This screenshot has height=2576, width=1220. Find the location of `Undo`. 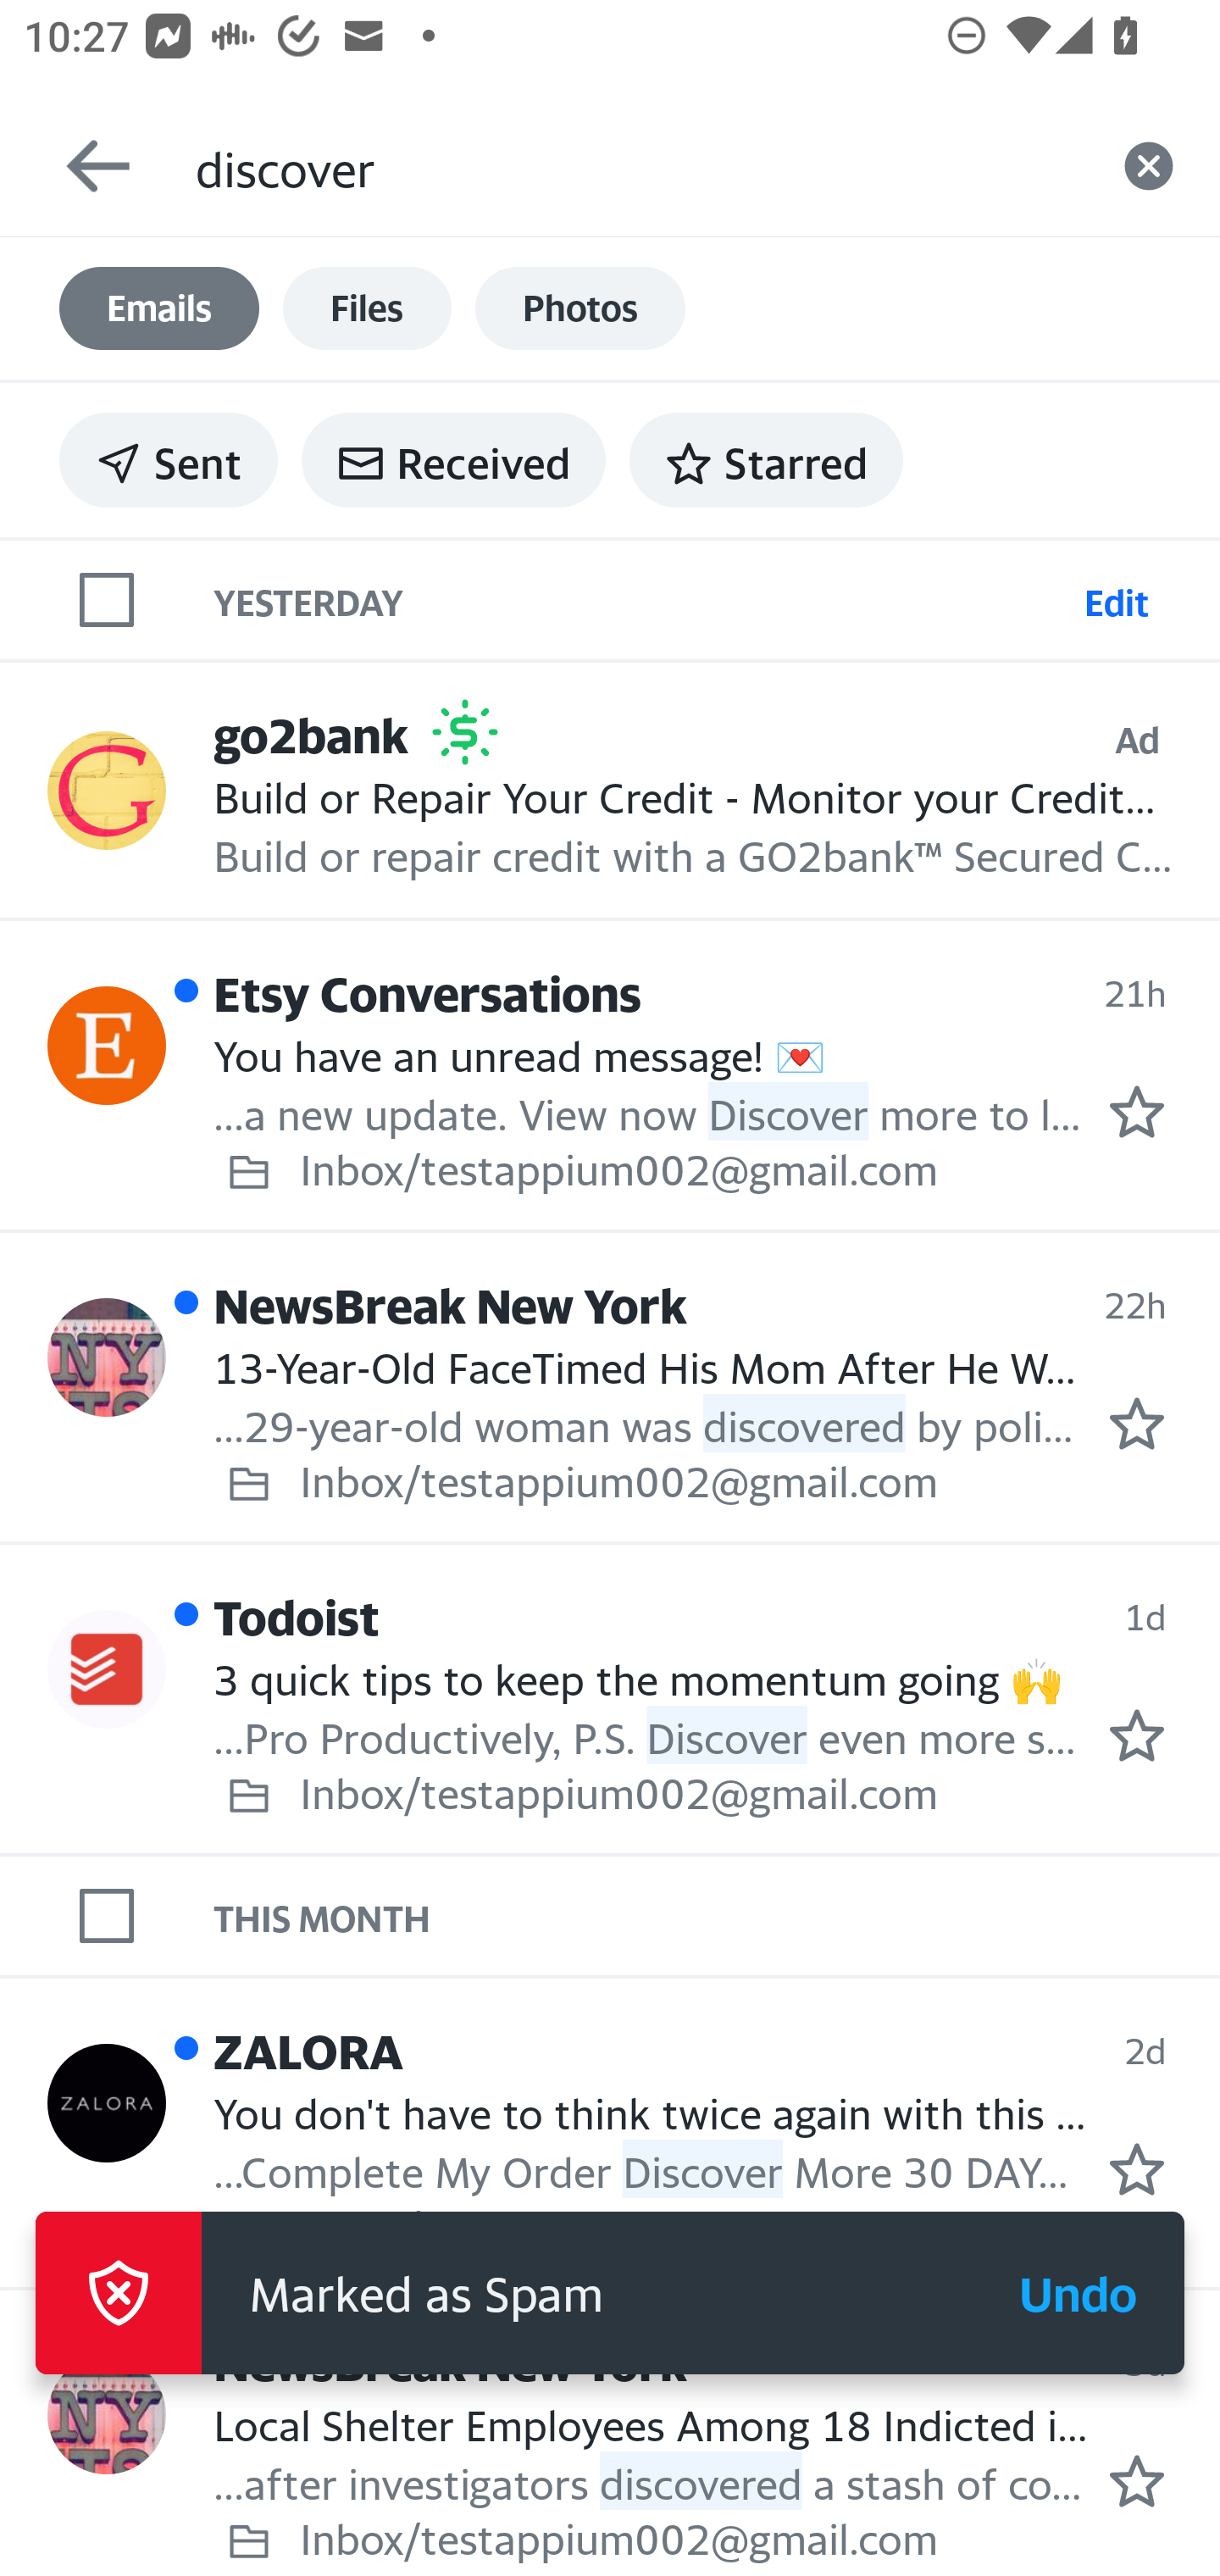

Undo is located at coordinates (1078, 2293).